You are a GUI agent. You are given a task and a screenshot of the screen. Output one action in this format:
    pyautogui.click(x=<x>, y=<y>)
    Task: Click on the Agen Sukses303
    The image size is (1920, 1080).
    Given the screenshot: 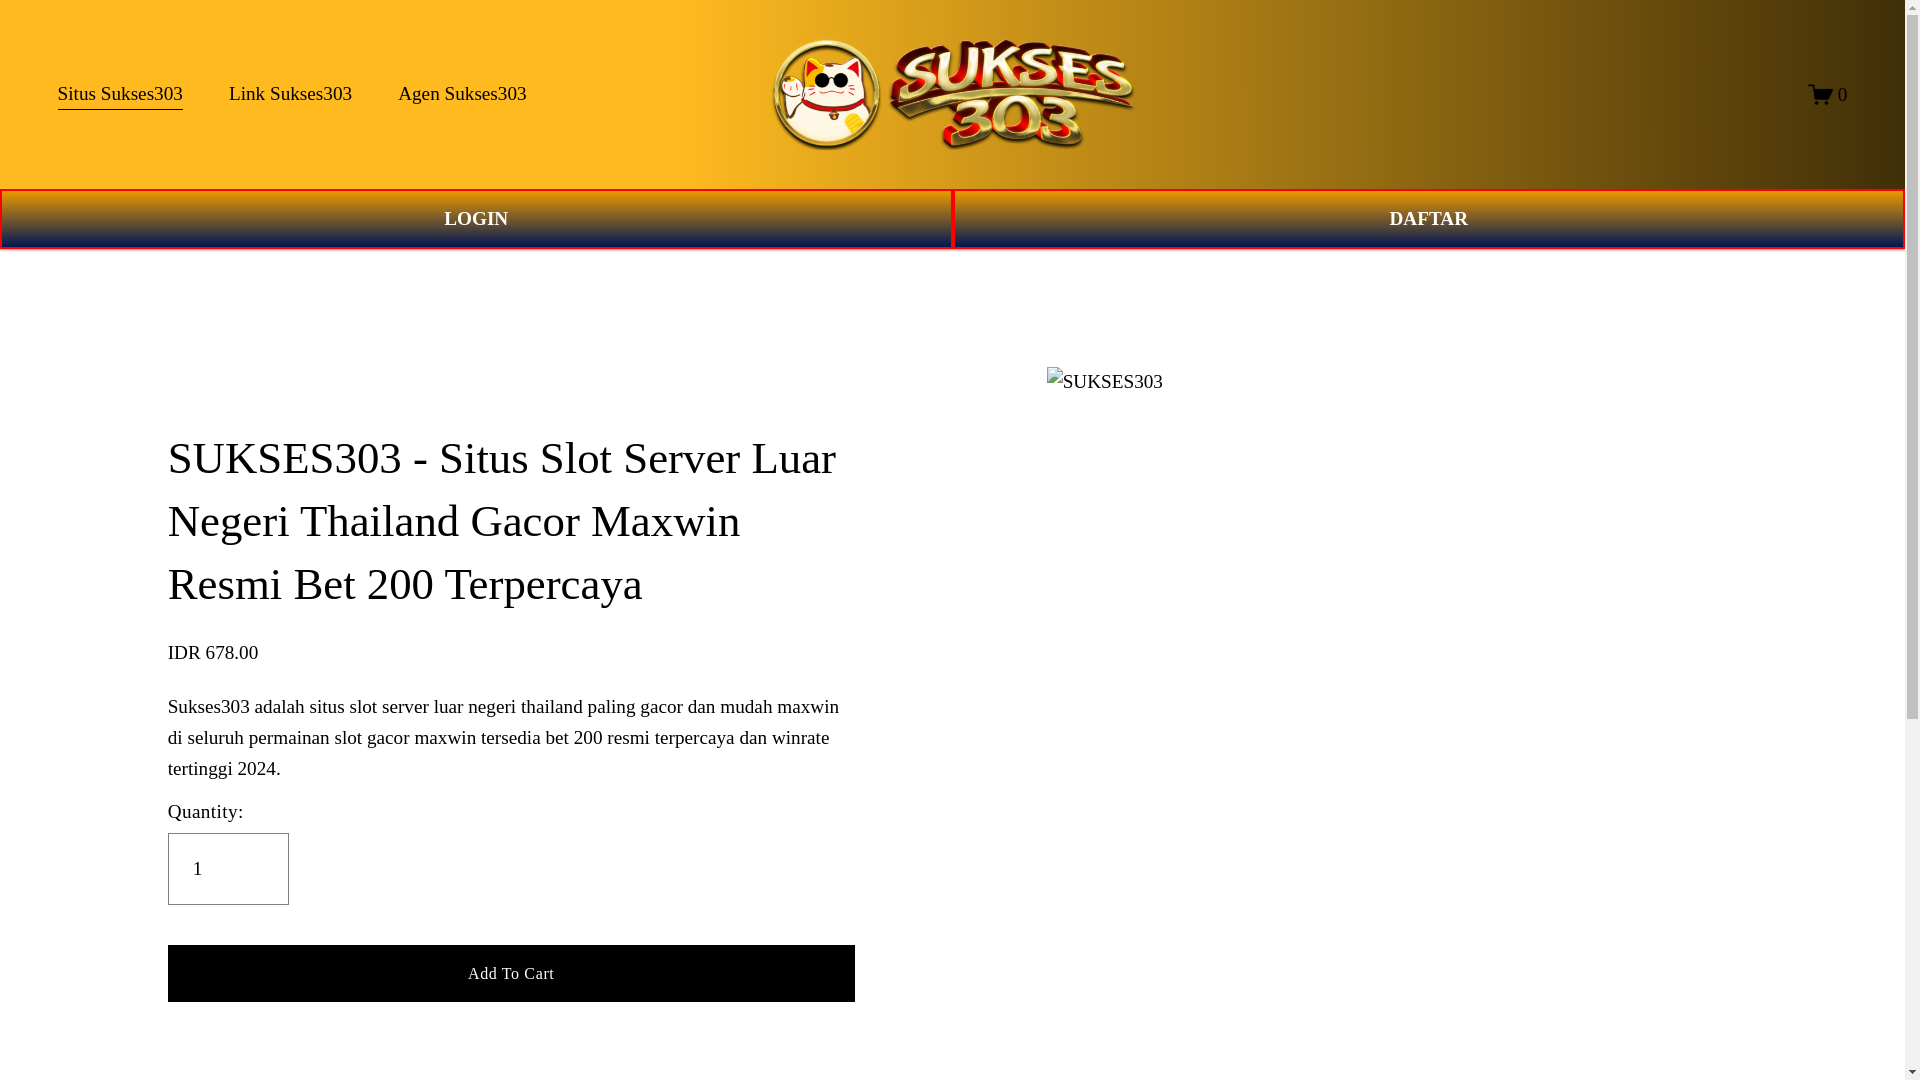 What is the action you would take?
    pyautogui.click(x=462, y=94)
    